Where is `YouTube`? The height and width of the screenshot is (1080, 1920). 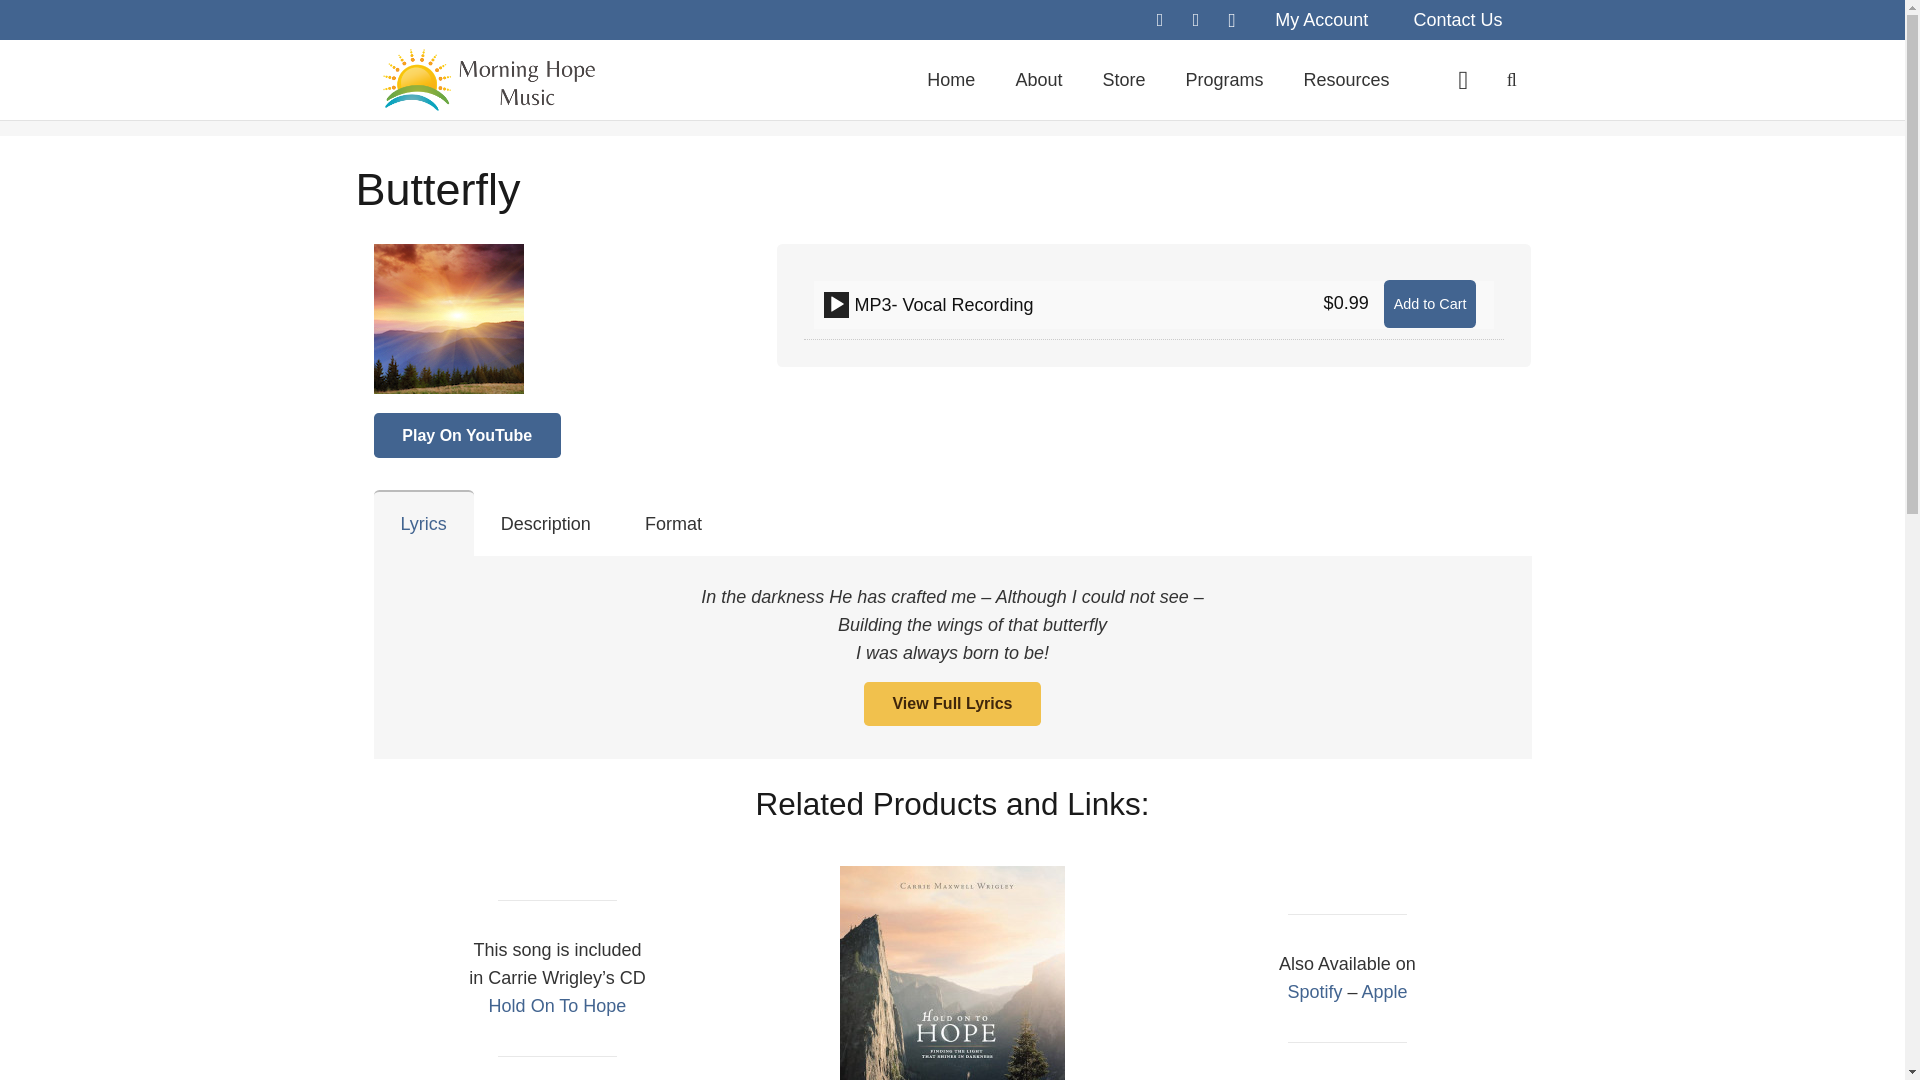
YouTube is located at coordinates (1196, 20).